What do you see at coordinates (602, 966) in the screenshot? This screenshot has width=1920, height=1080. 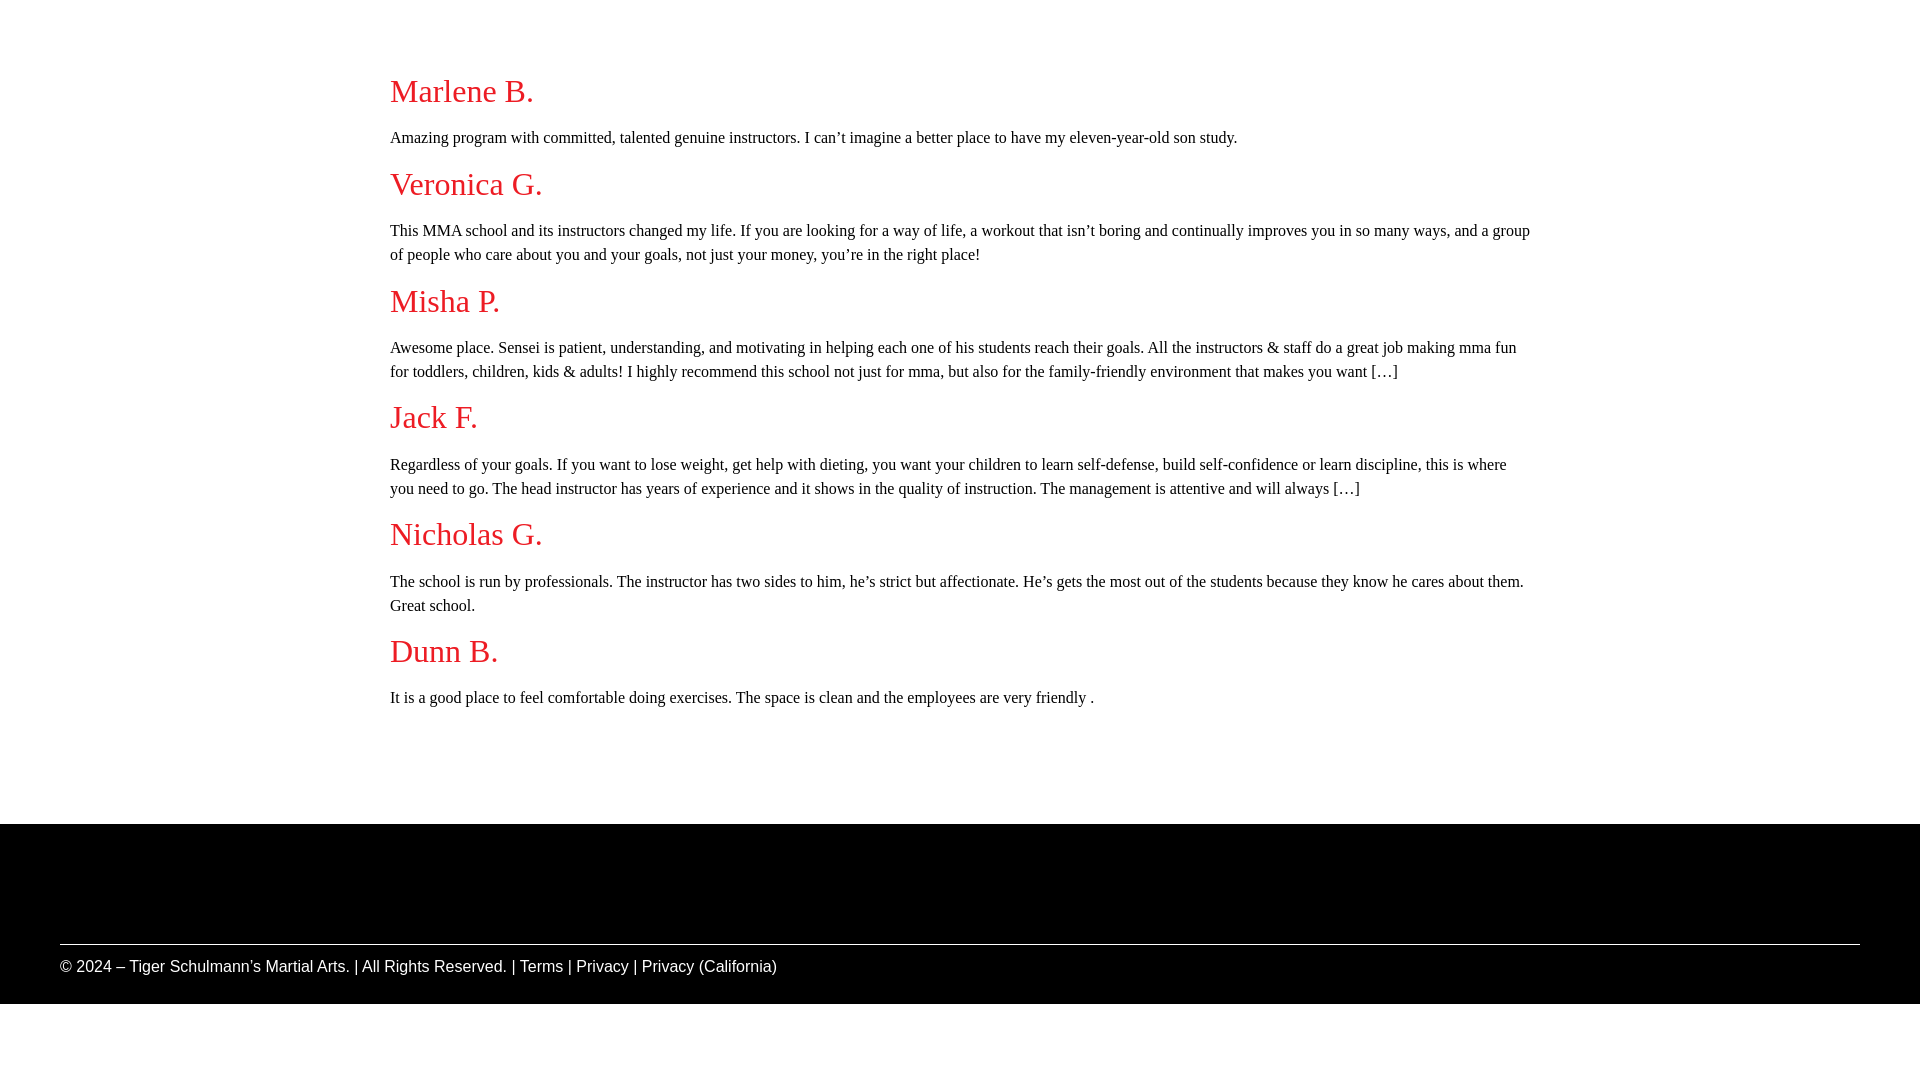 I see `Privacy` at bounding box center [602, 966].